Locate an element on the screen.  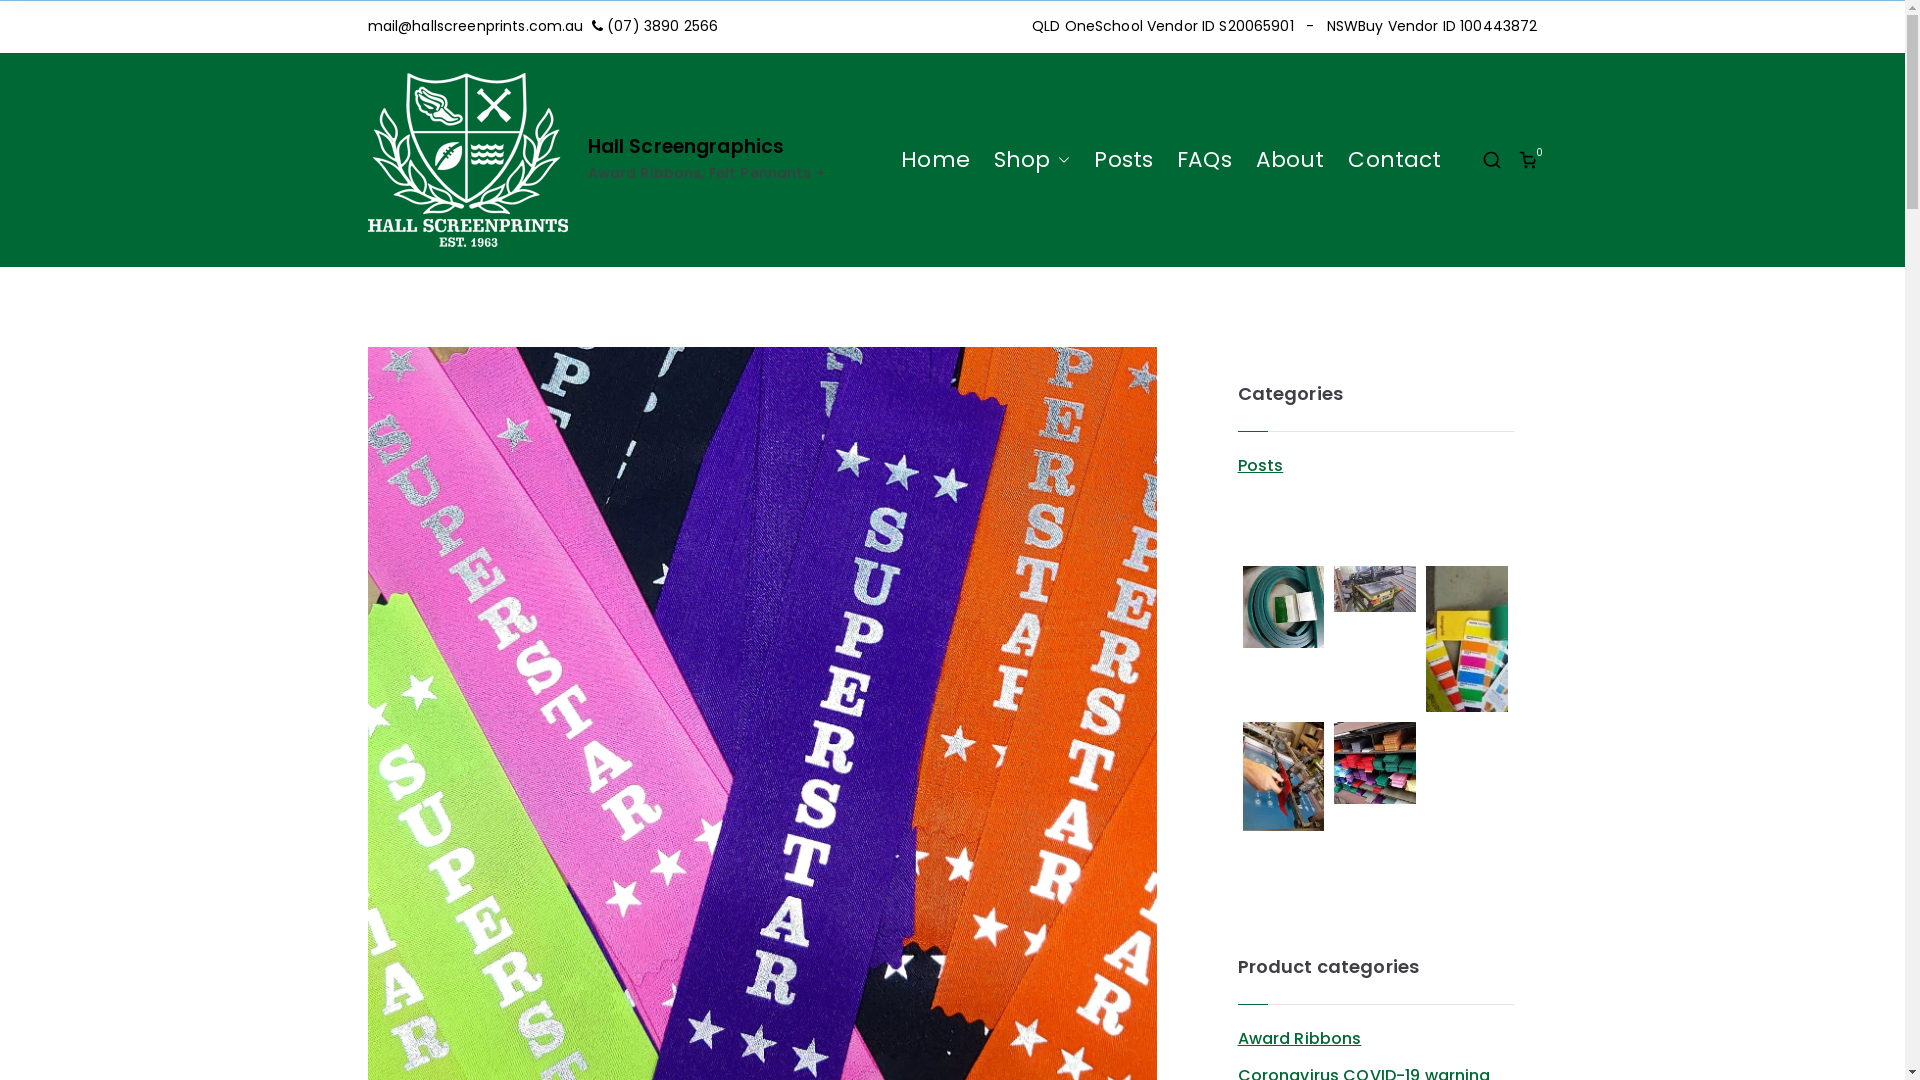
Hall Screengraphics is located at coordinates (686, 146).